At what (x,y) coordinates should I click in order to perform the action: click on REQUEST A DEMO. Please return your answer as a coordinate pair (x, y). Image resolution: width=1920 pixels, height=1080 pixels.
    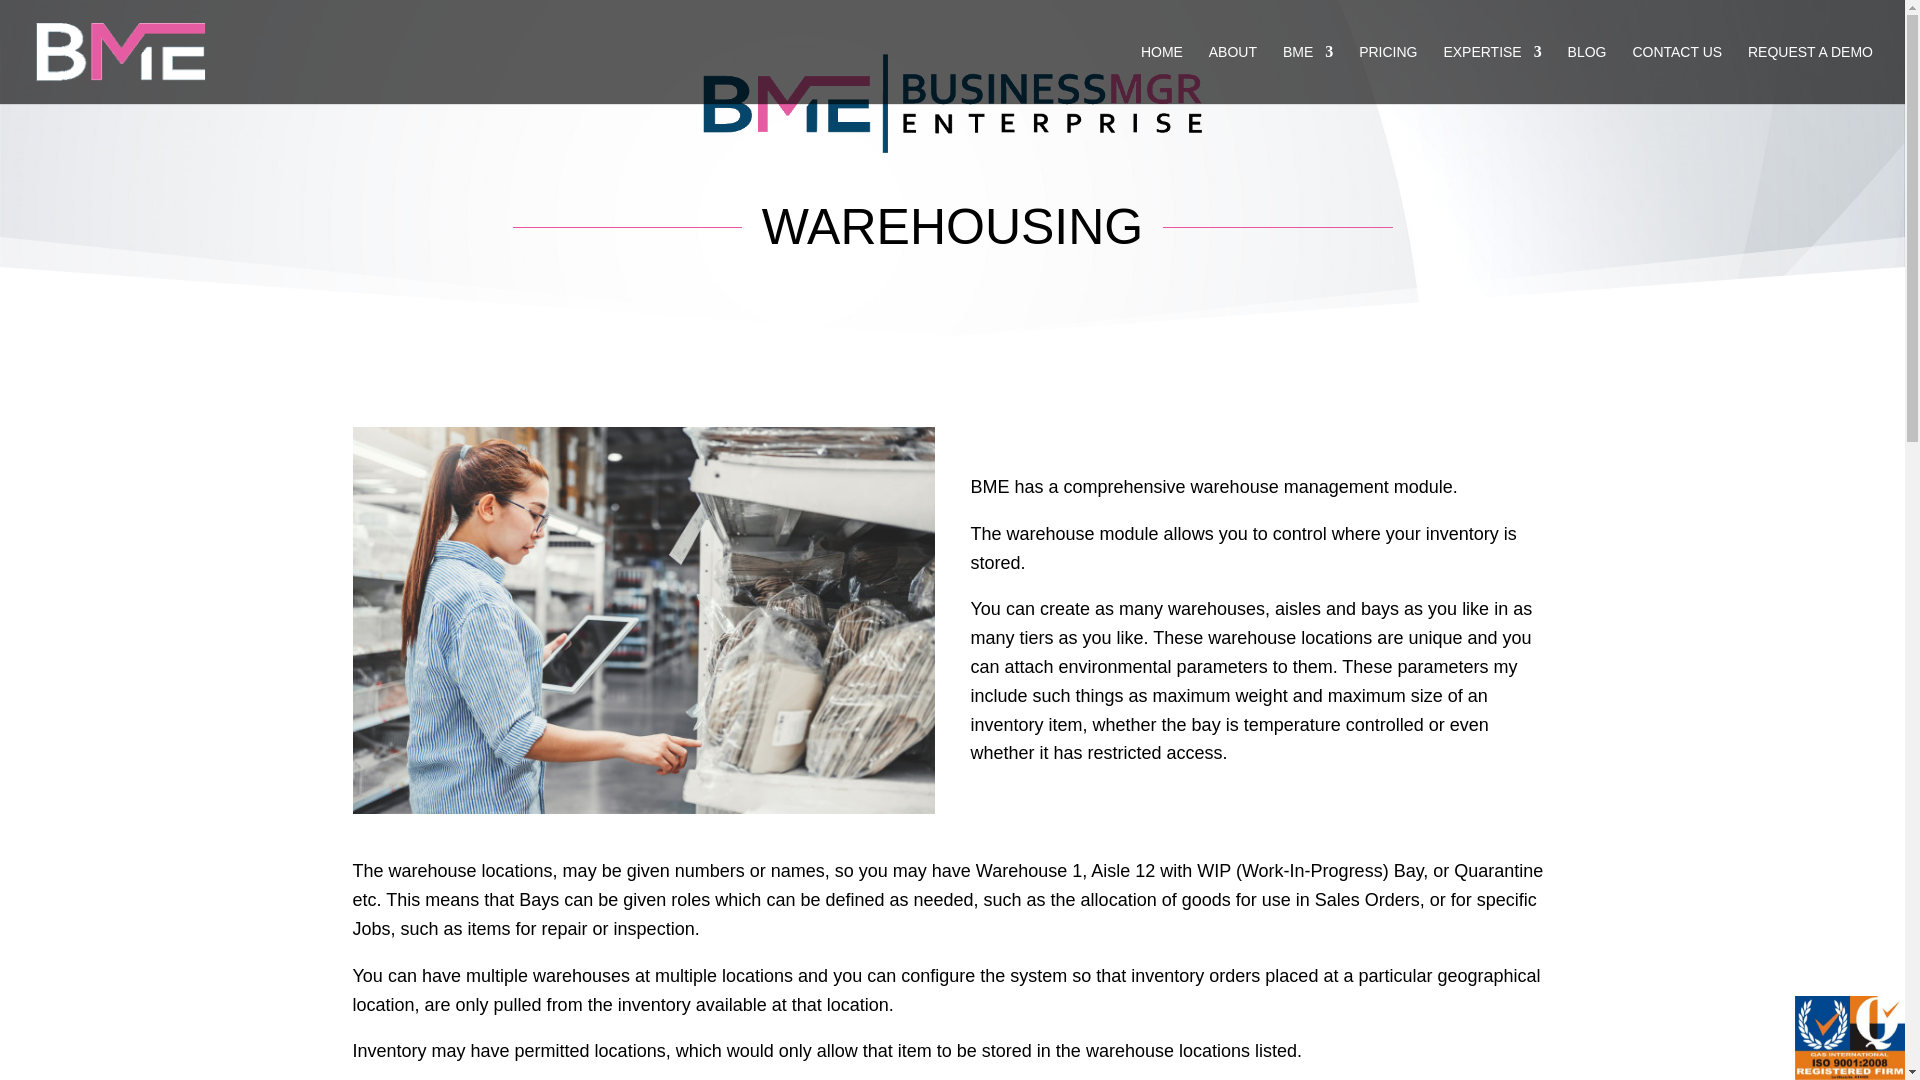
    Looking at the image, I should click on (1810, 74).